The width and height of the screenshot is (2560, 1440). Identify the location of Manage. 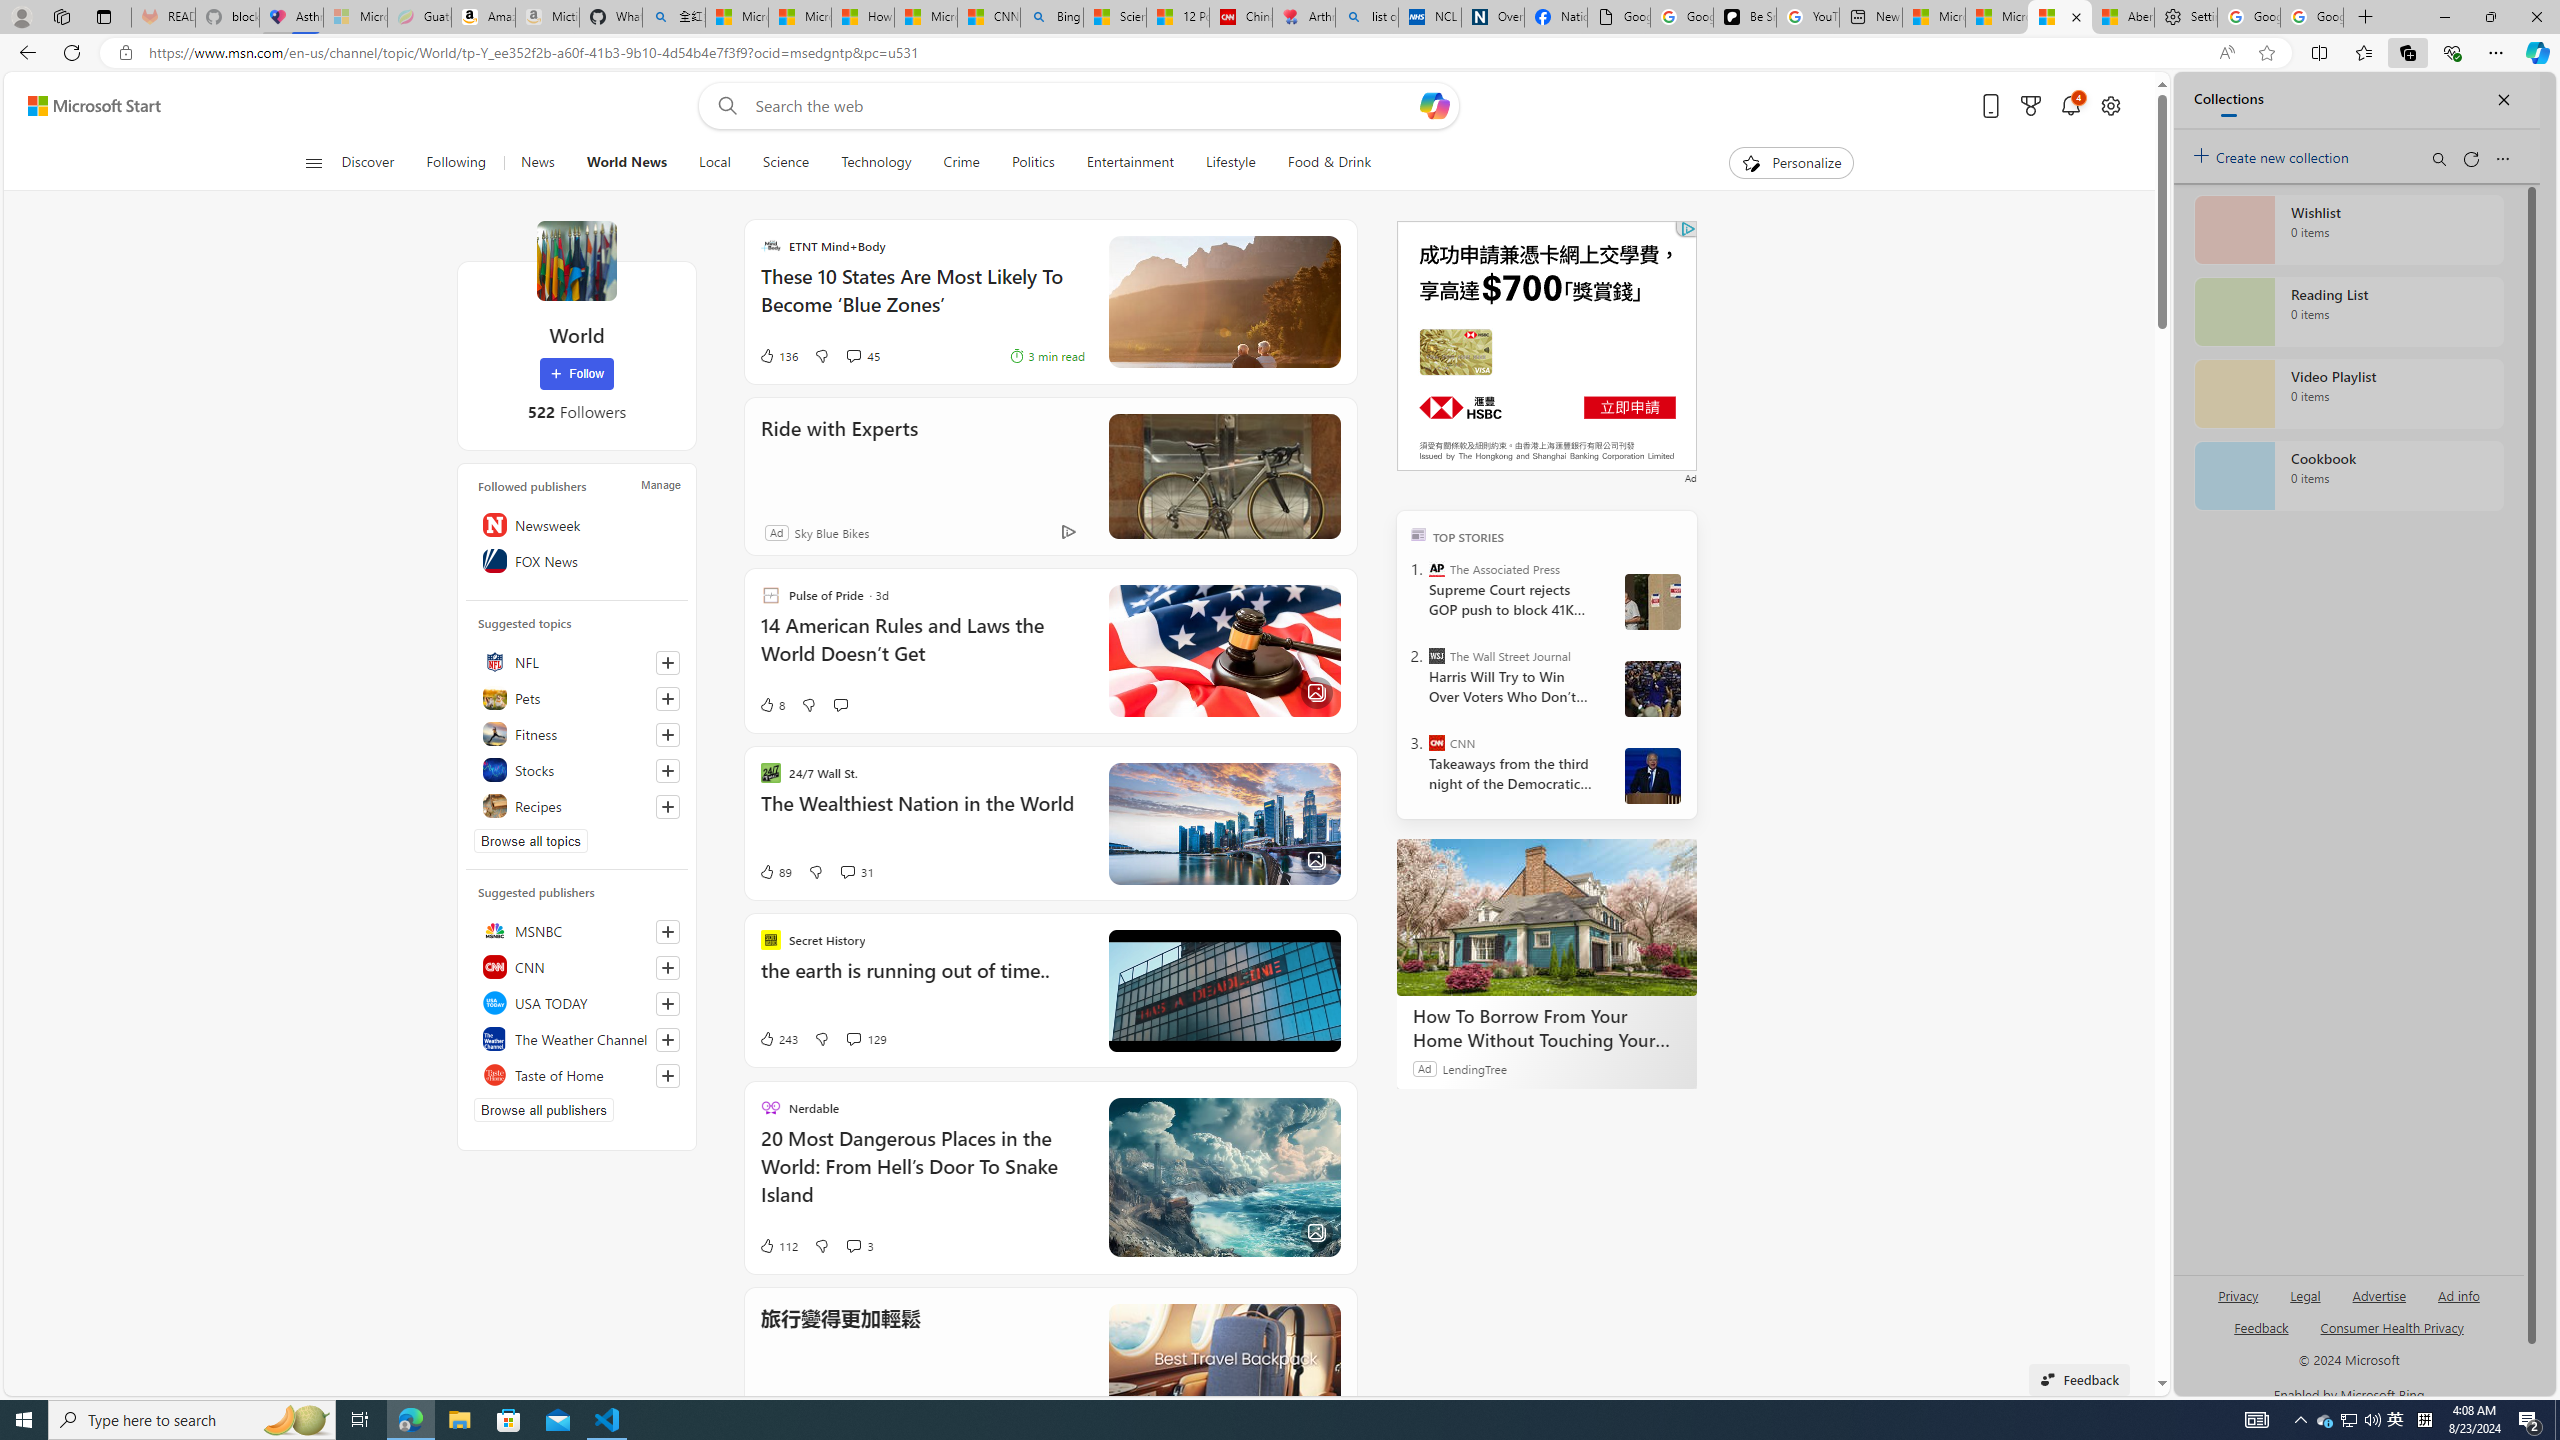
(660, 485).